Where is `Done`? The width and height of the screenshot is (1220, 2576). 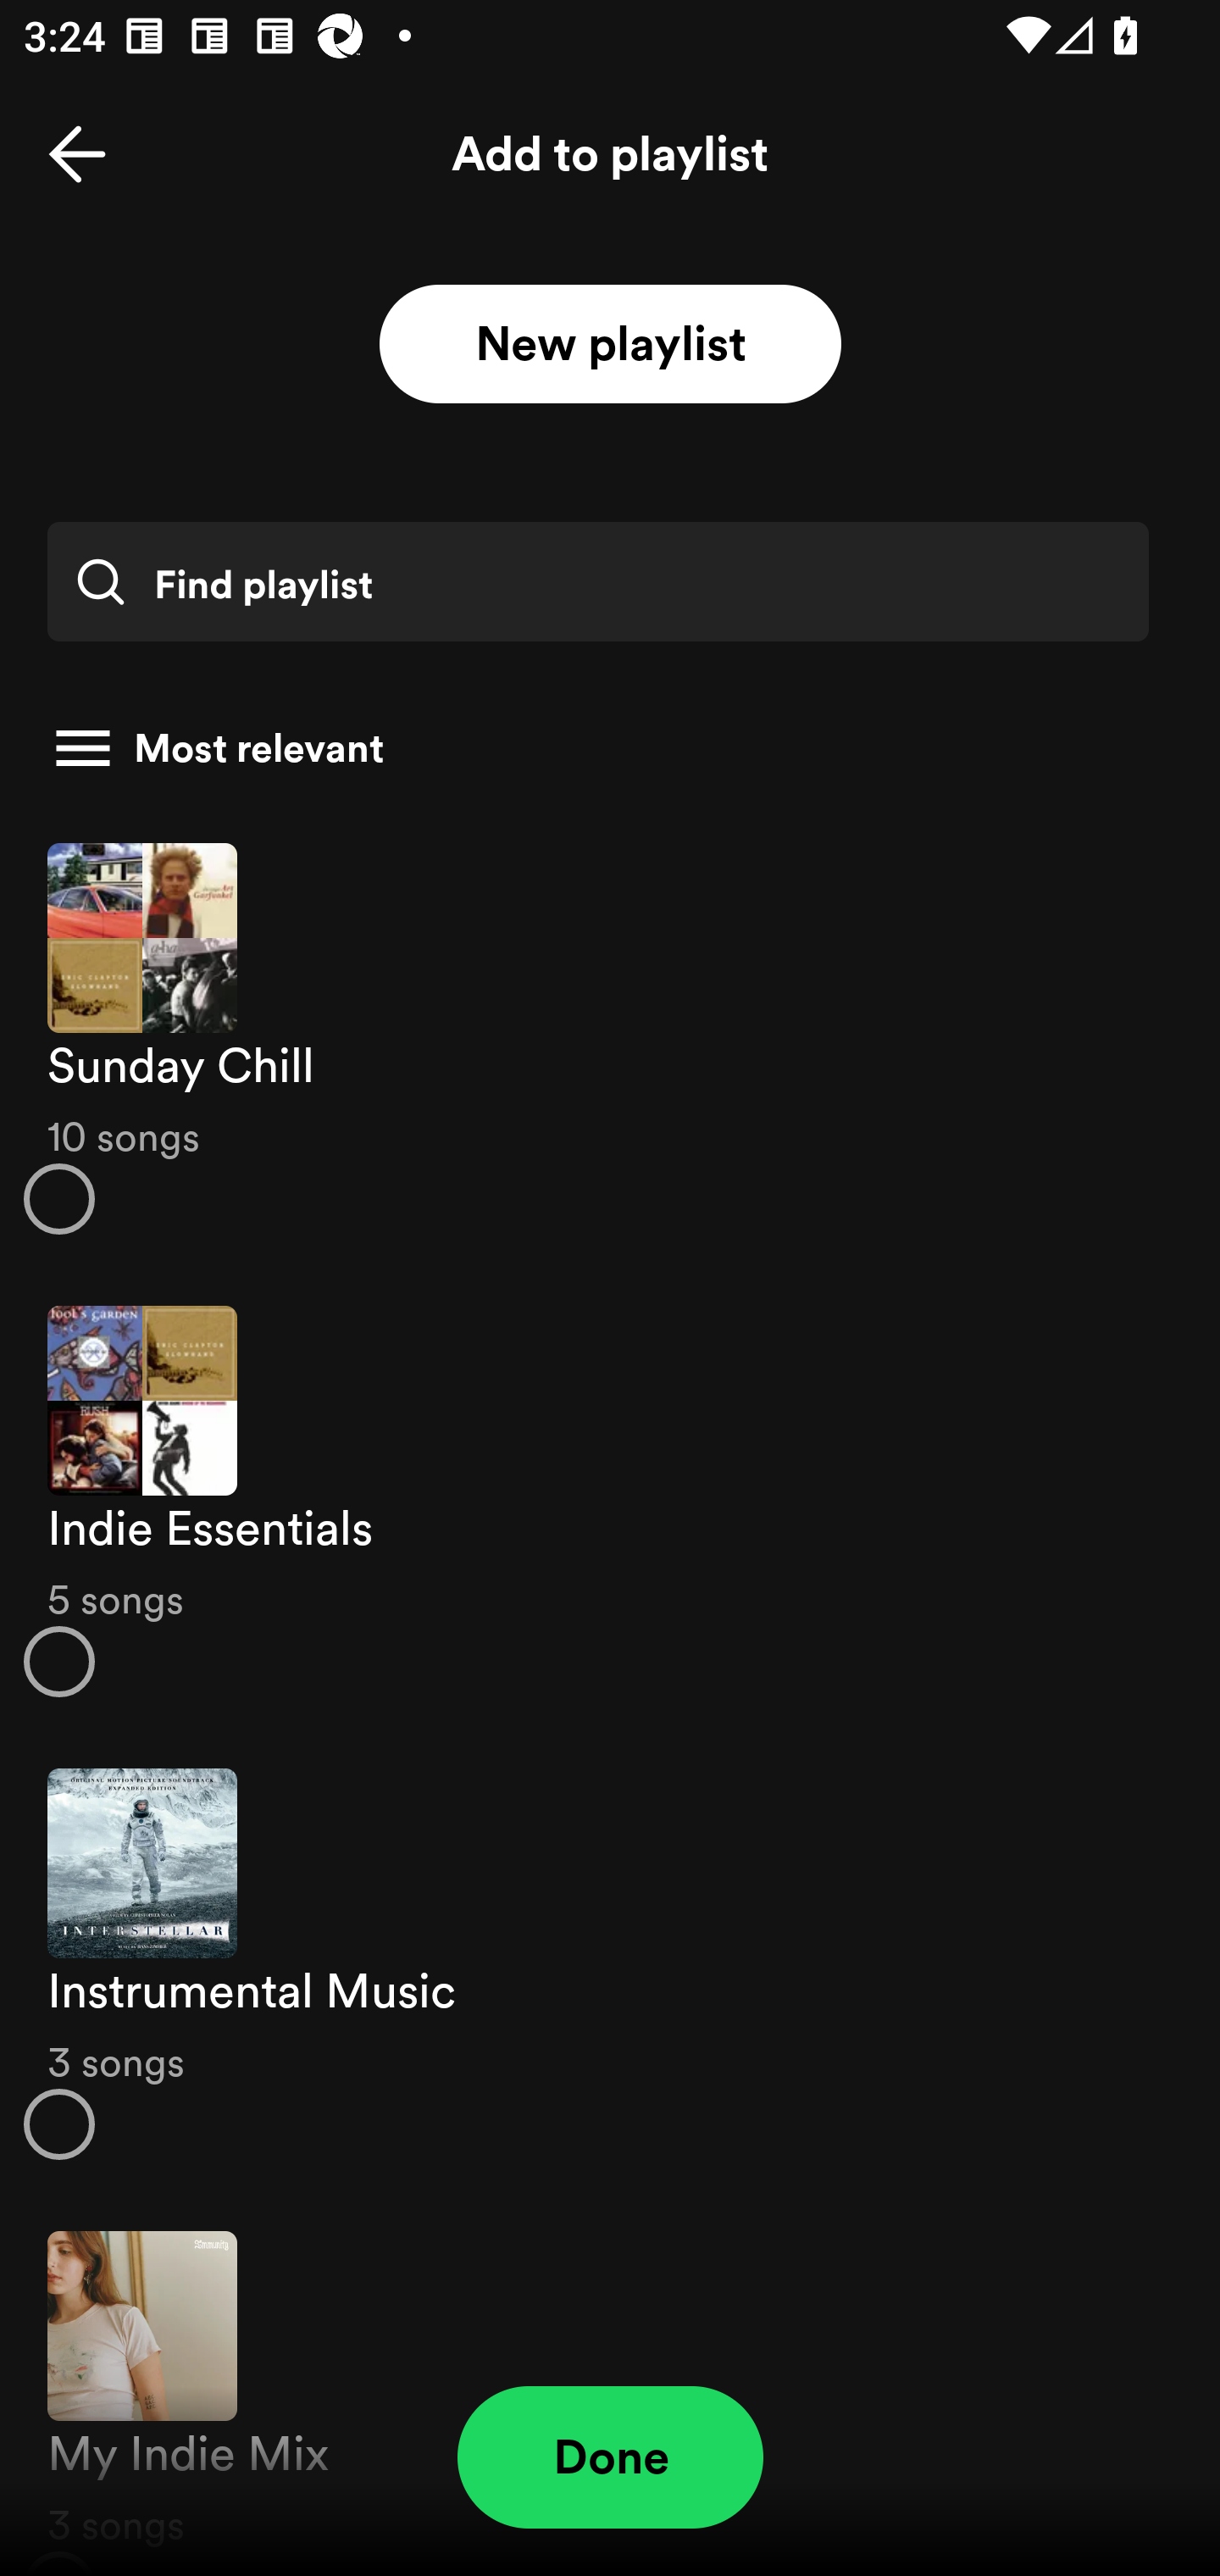 Done is located at coordinates (610, 2457).